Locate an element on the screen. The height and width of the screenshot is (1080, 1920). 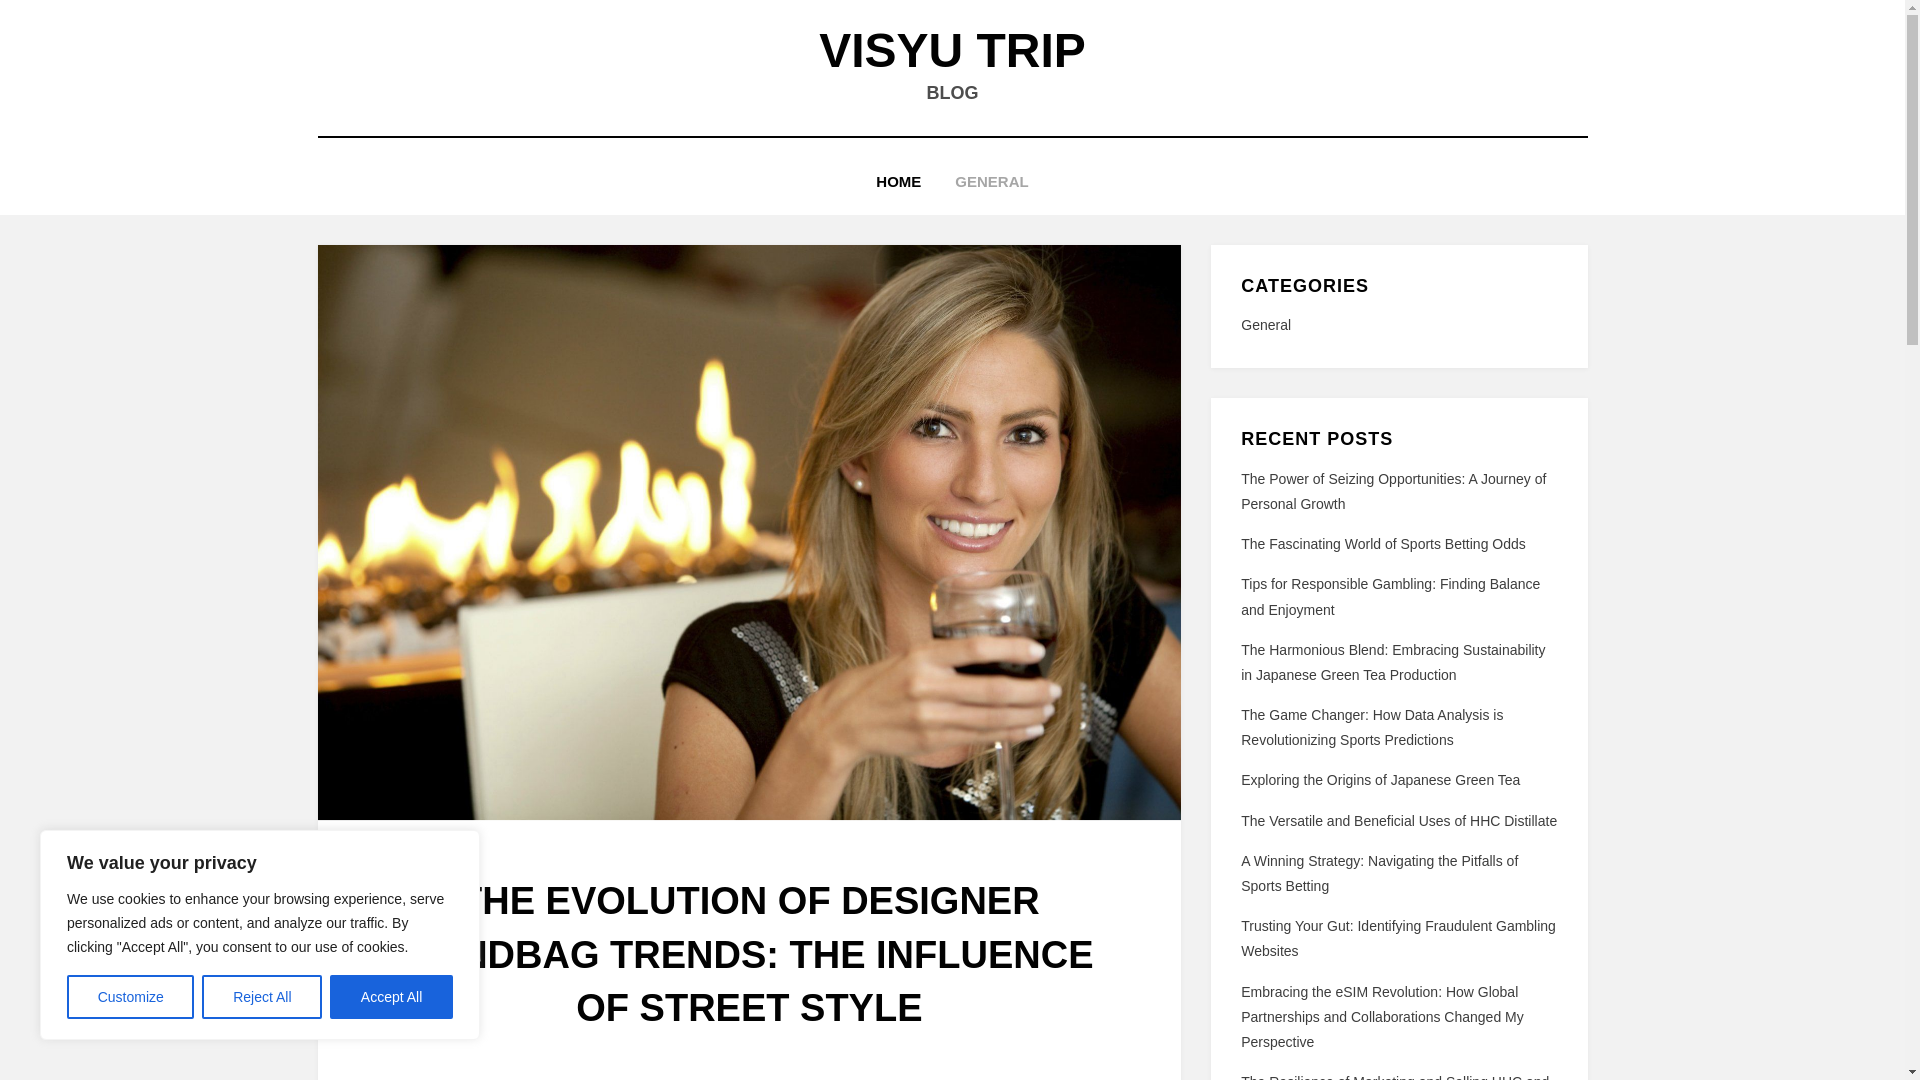
Exploring the Origins of Japanese Green Tea is located at coordinates (1380, 780).